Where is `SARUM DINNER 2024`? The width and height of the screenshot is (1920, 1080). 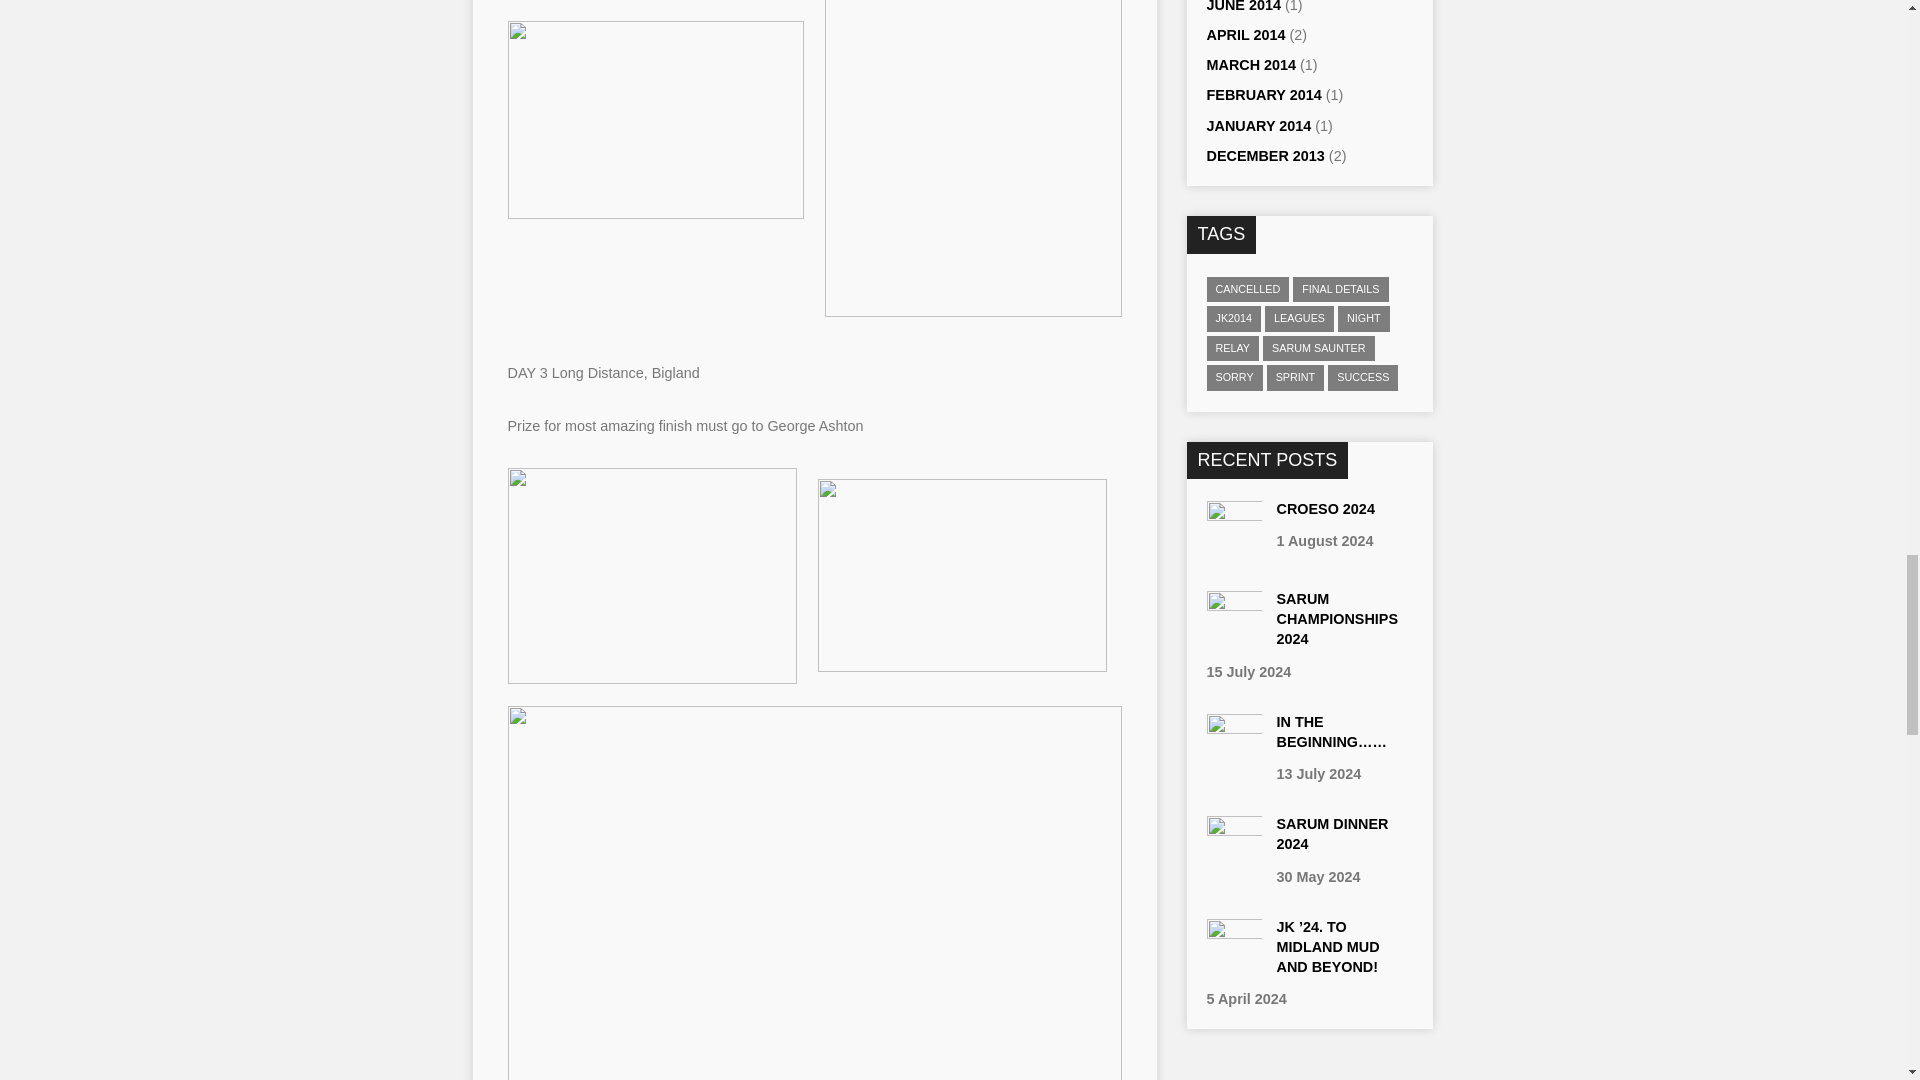
SARUM DINNER 2024 is located at coordinates (1332, 834).